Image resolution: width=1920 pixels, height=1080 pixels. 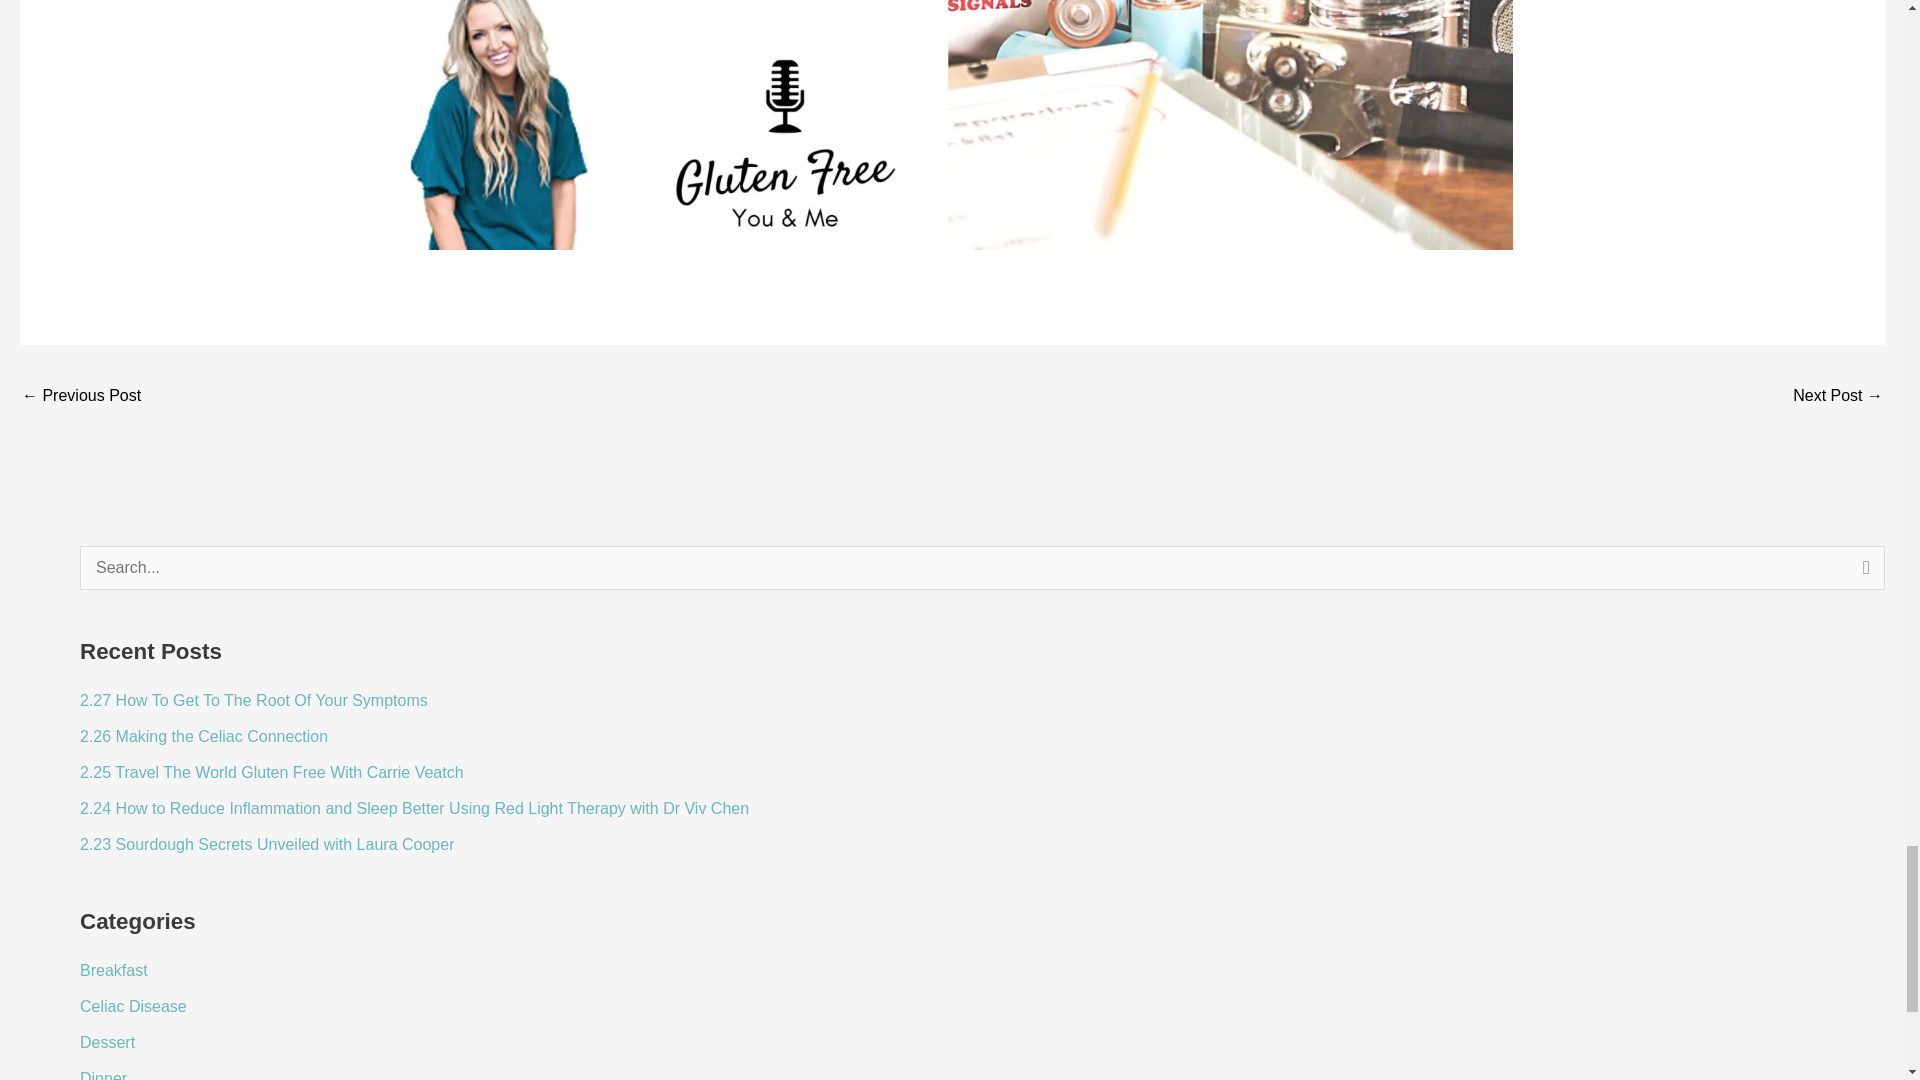 I want to click on 2.27 How To Get To The Root Of Your Symptoms, so click(x=254, y=700).